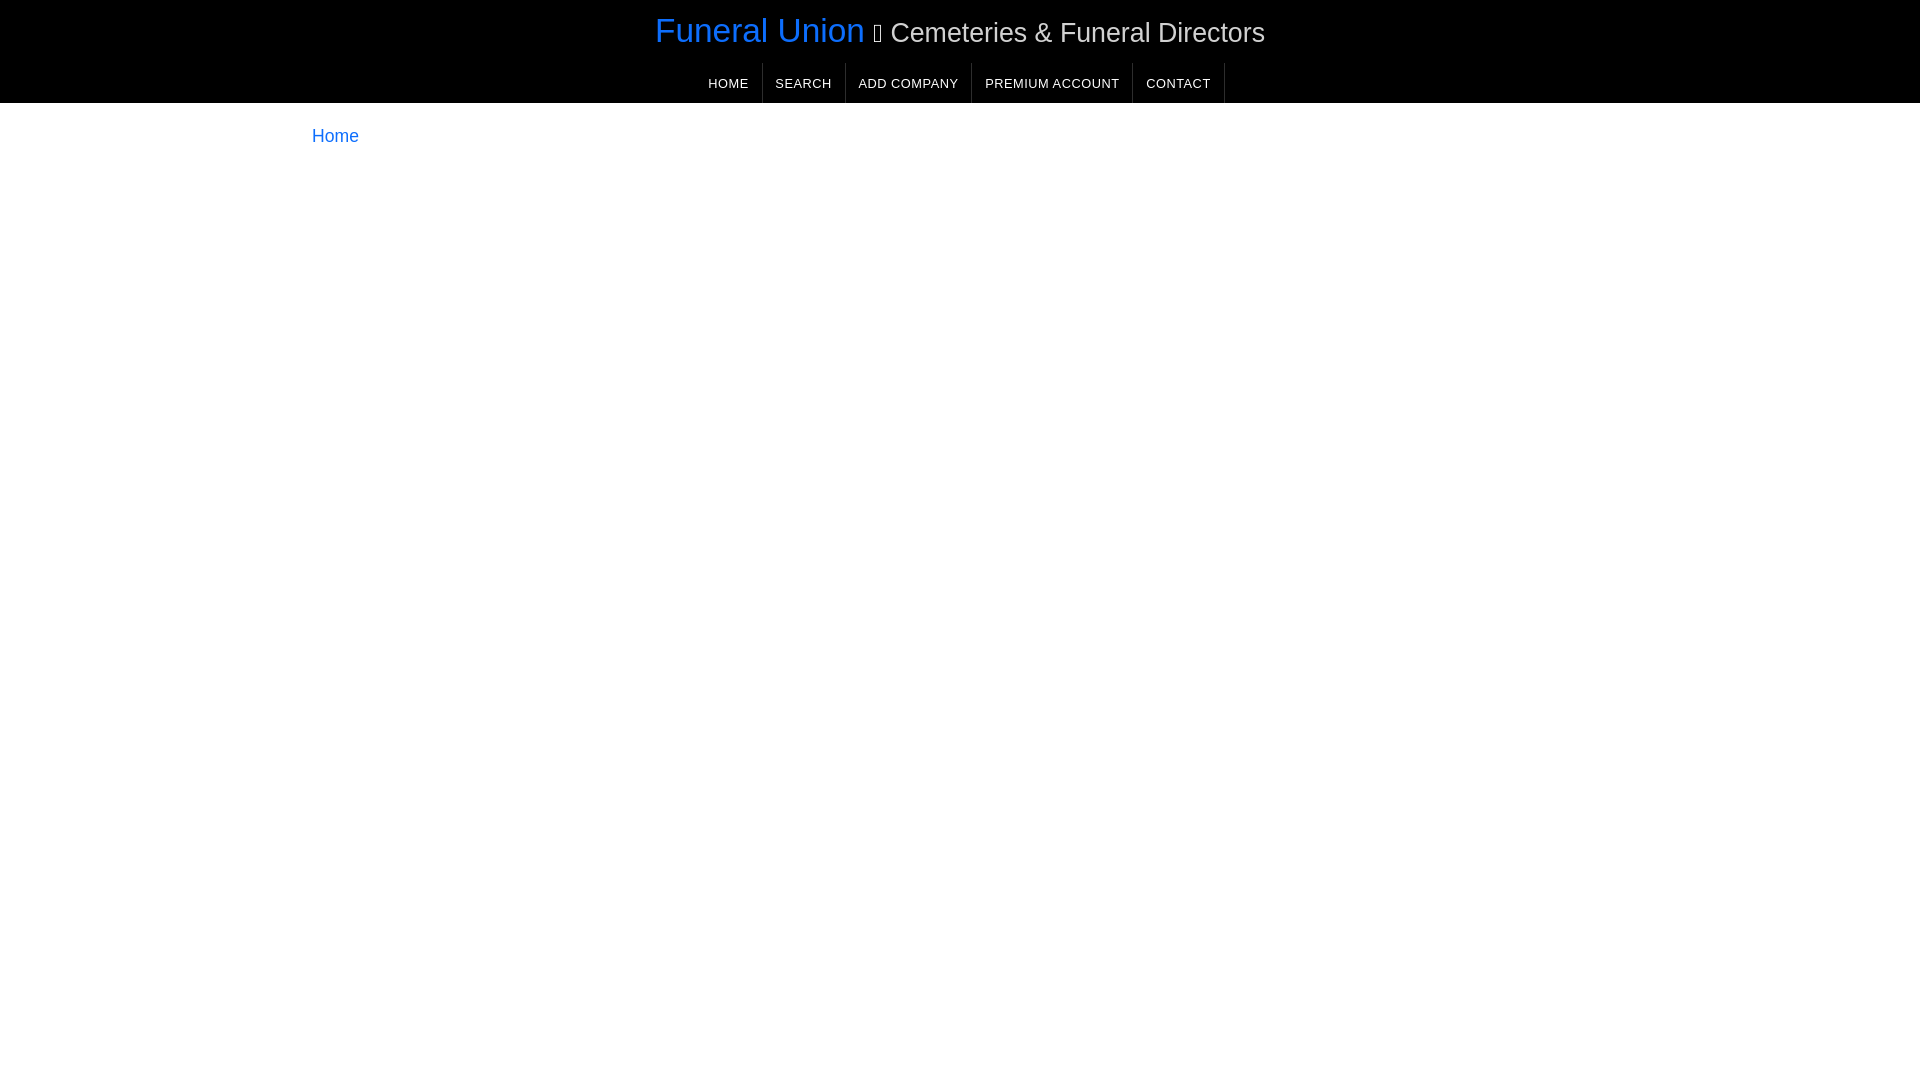 The height and width of the screenshot is (1080, 1920). What do you see at coordinates (803, 82) in the screenshot?
I see `Search in this webseite.` at bounding box center [803, 82].